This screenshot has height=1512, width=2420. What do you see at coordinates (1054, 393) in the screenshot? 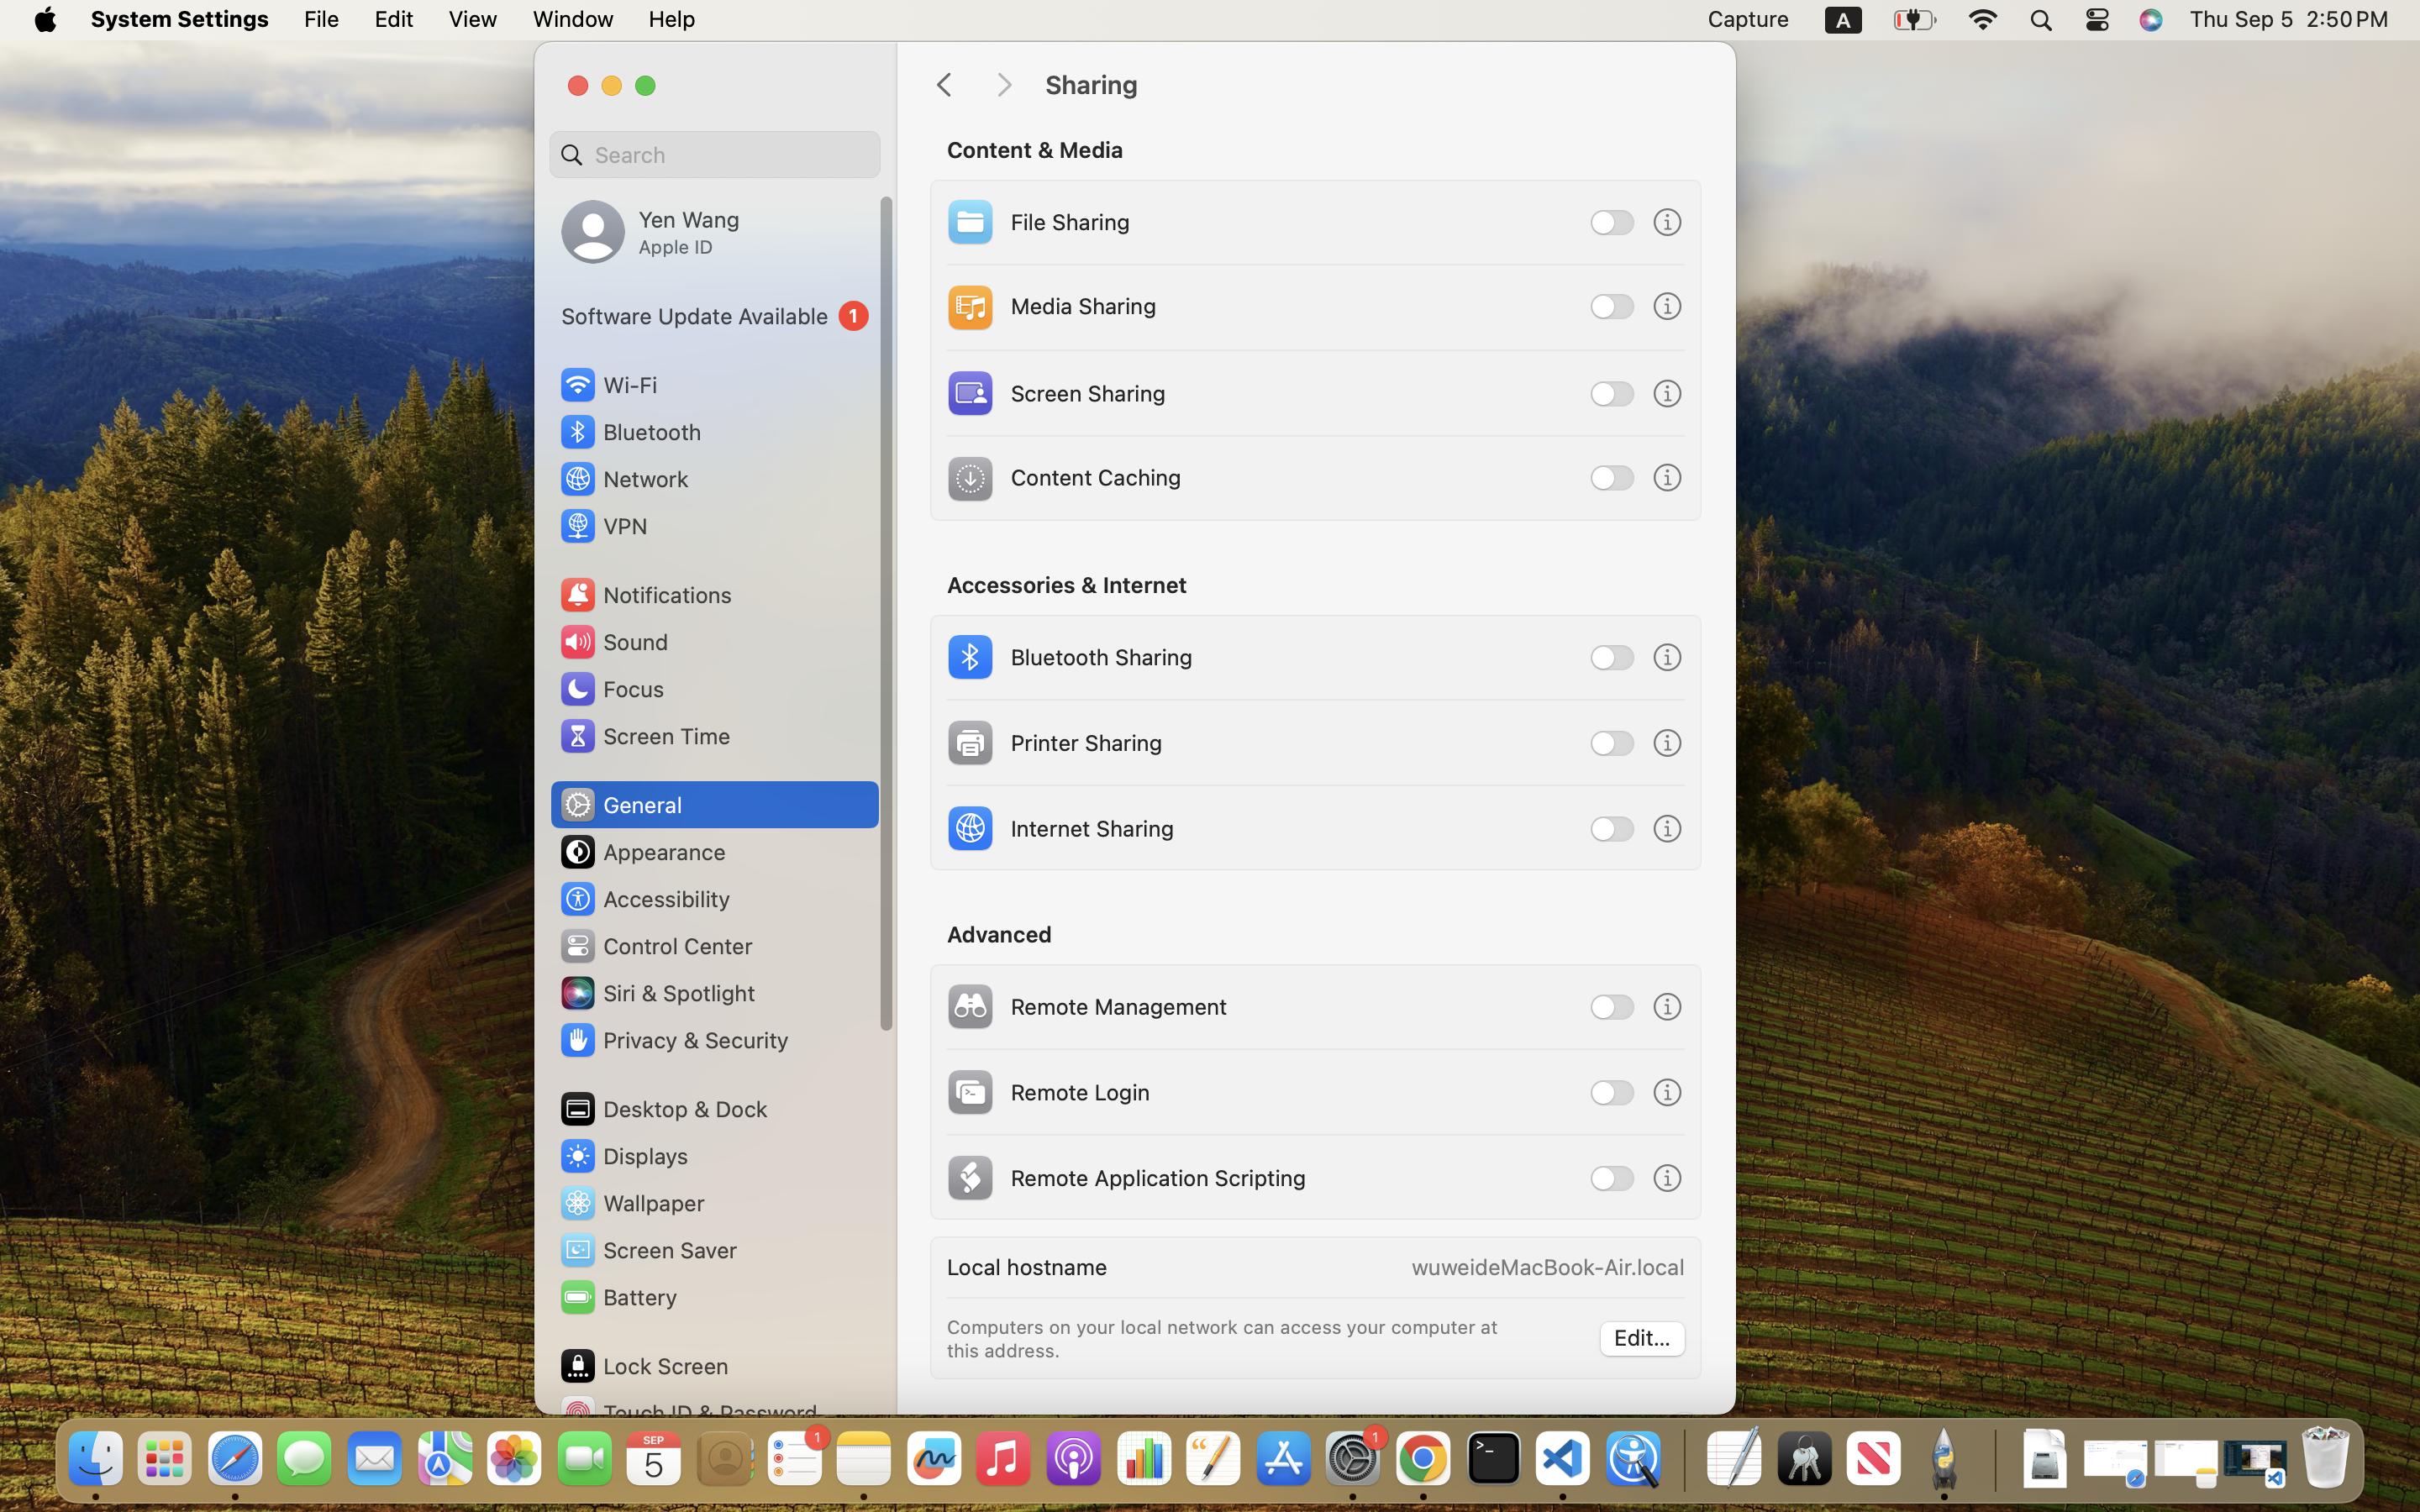
I see `Screen Sharing` at bounding box center [1054, 393].